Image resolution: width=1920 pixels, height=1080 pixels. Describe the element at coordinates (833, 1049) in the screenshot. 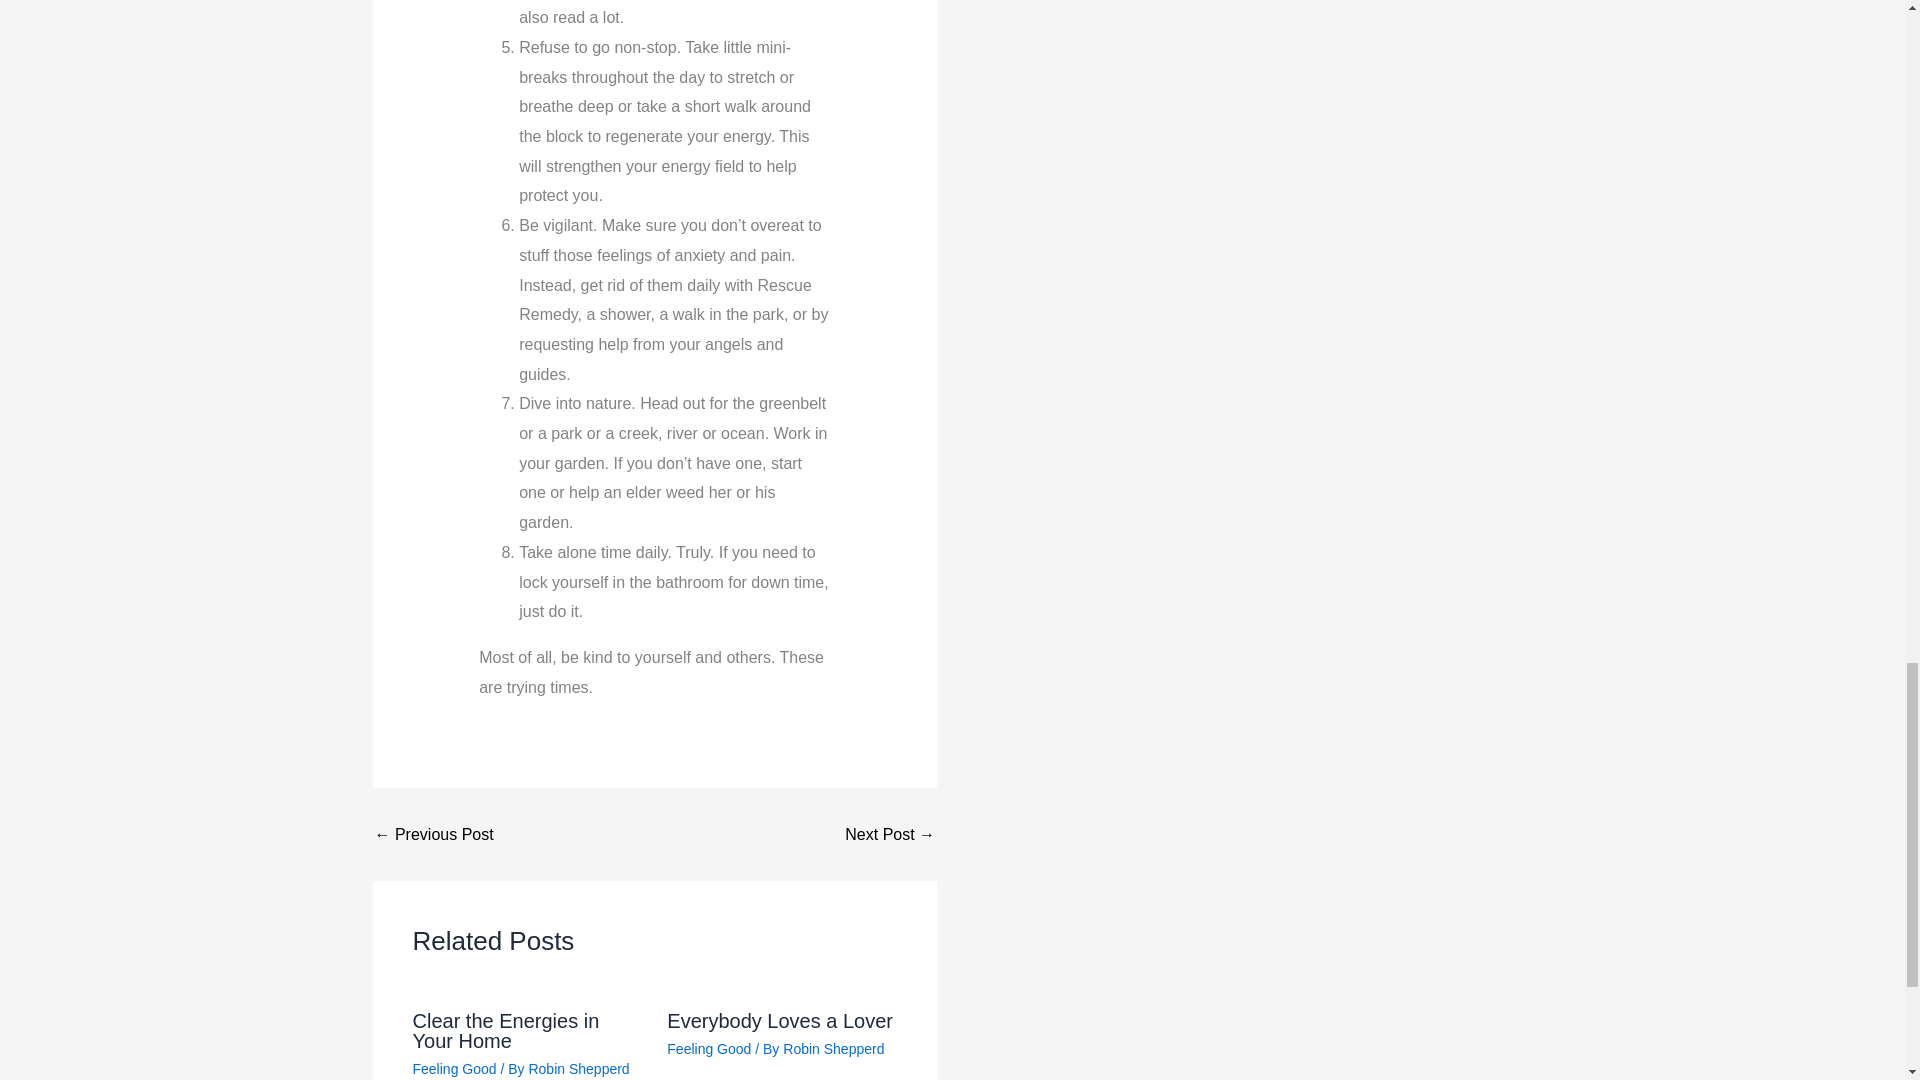

I see `View all posts by Robin Shepperd` at that location.